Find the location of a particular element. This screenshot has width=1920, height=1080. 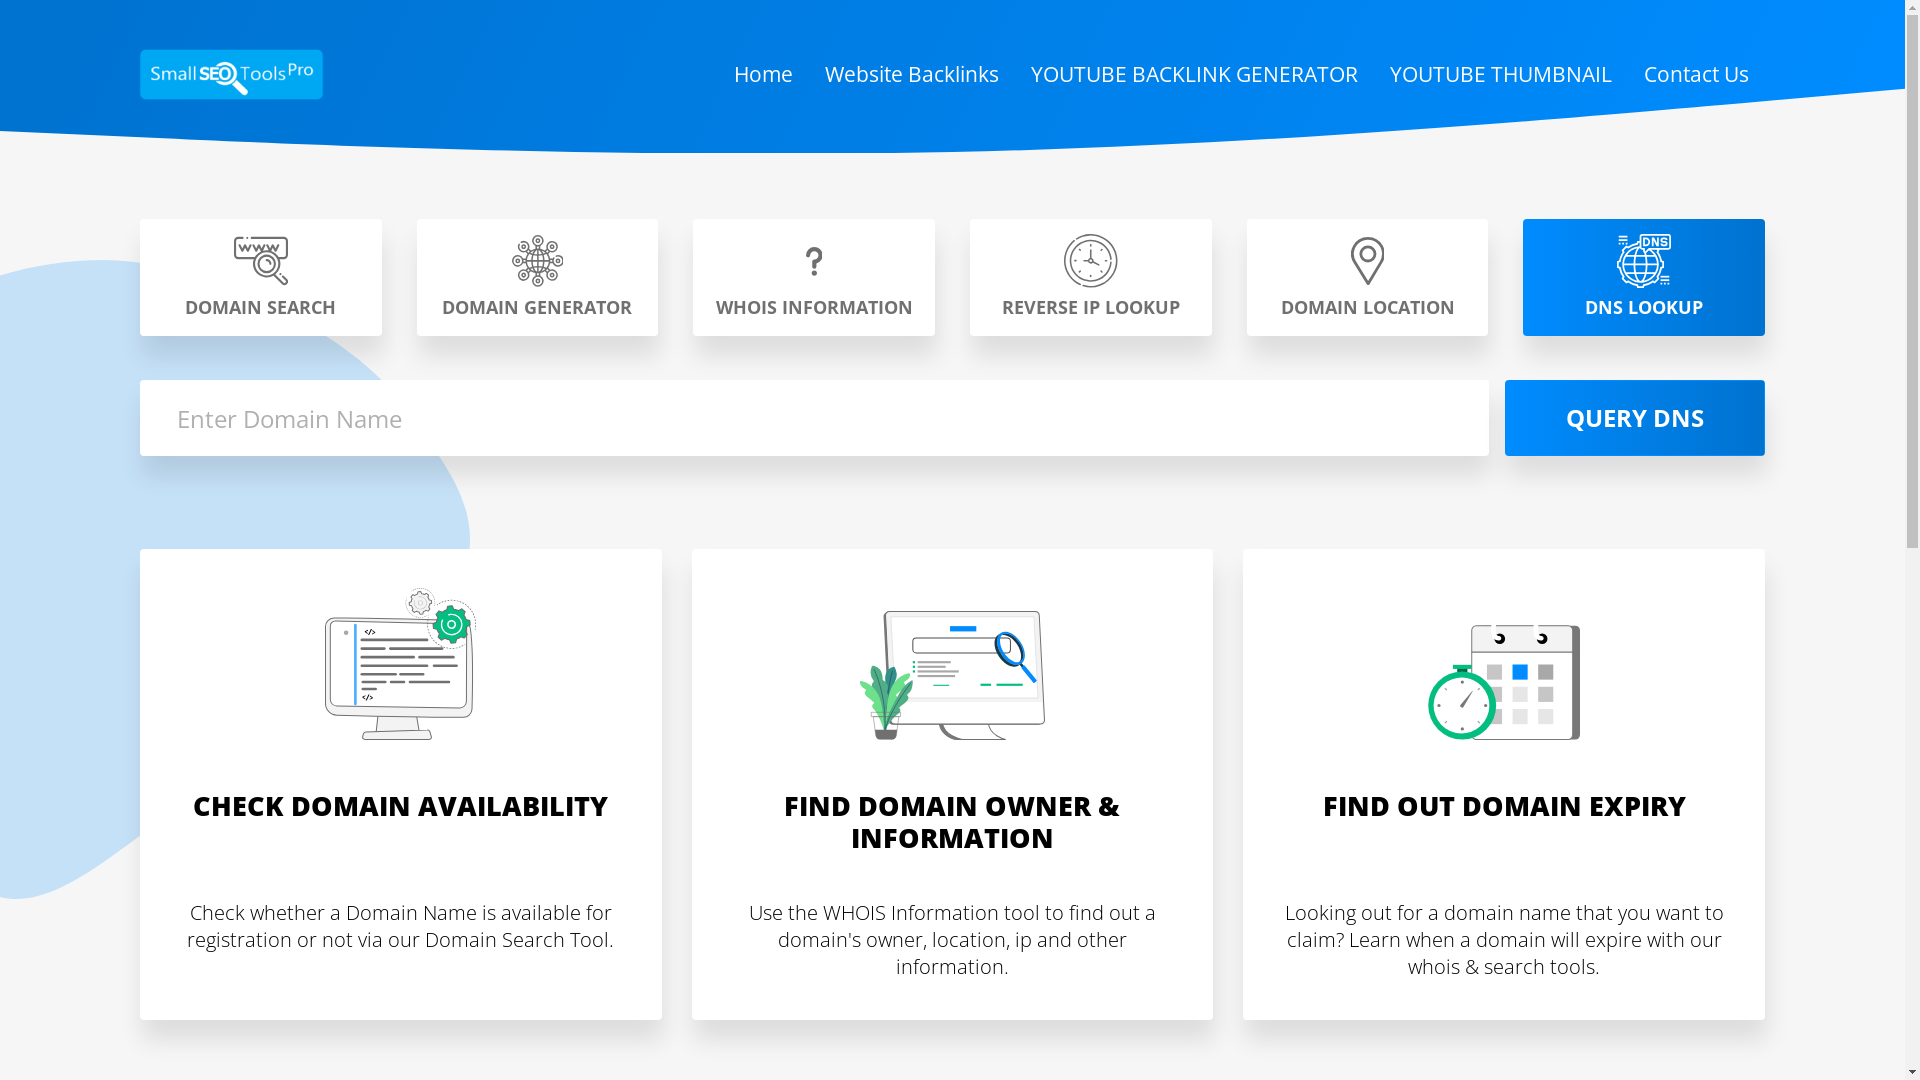

YOUTUBE BACKLINK GENERATOR is located at coordinates (1194, 75).